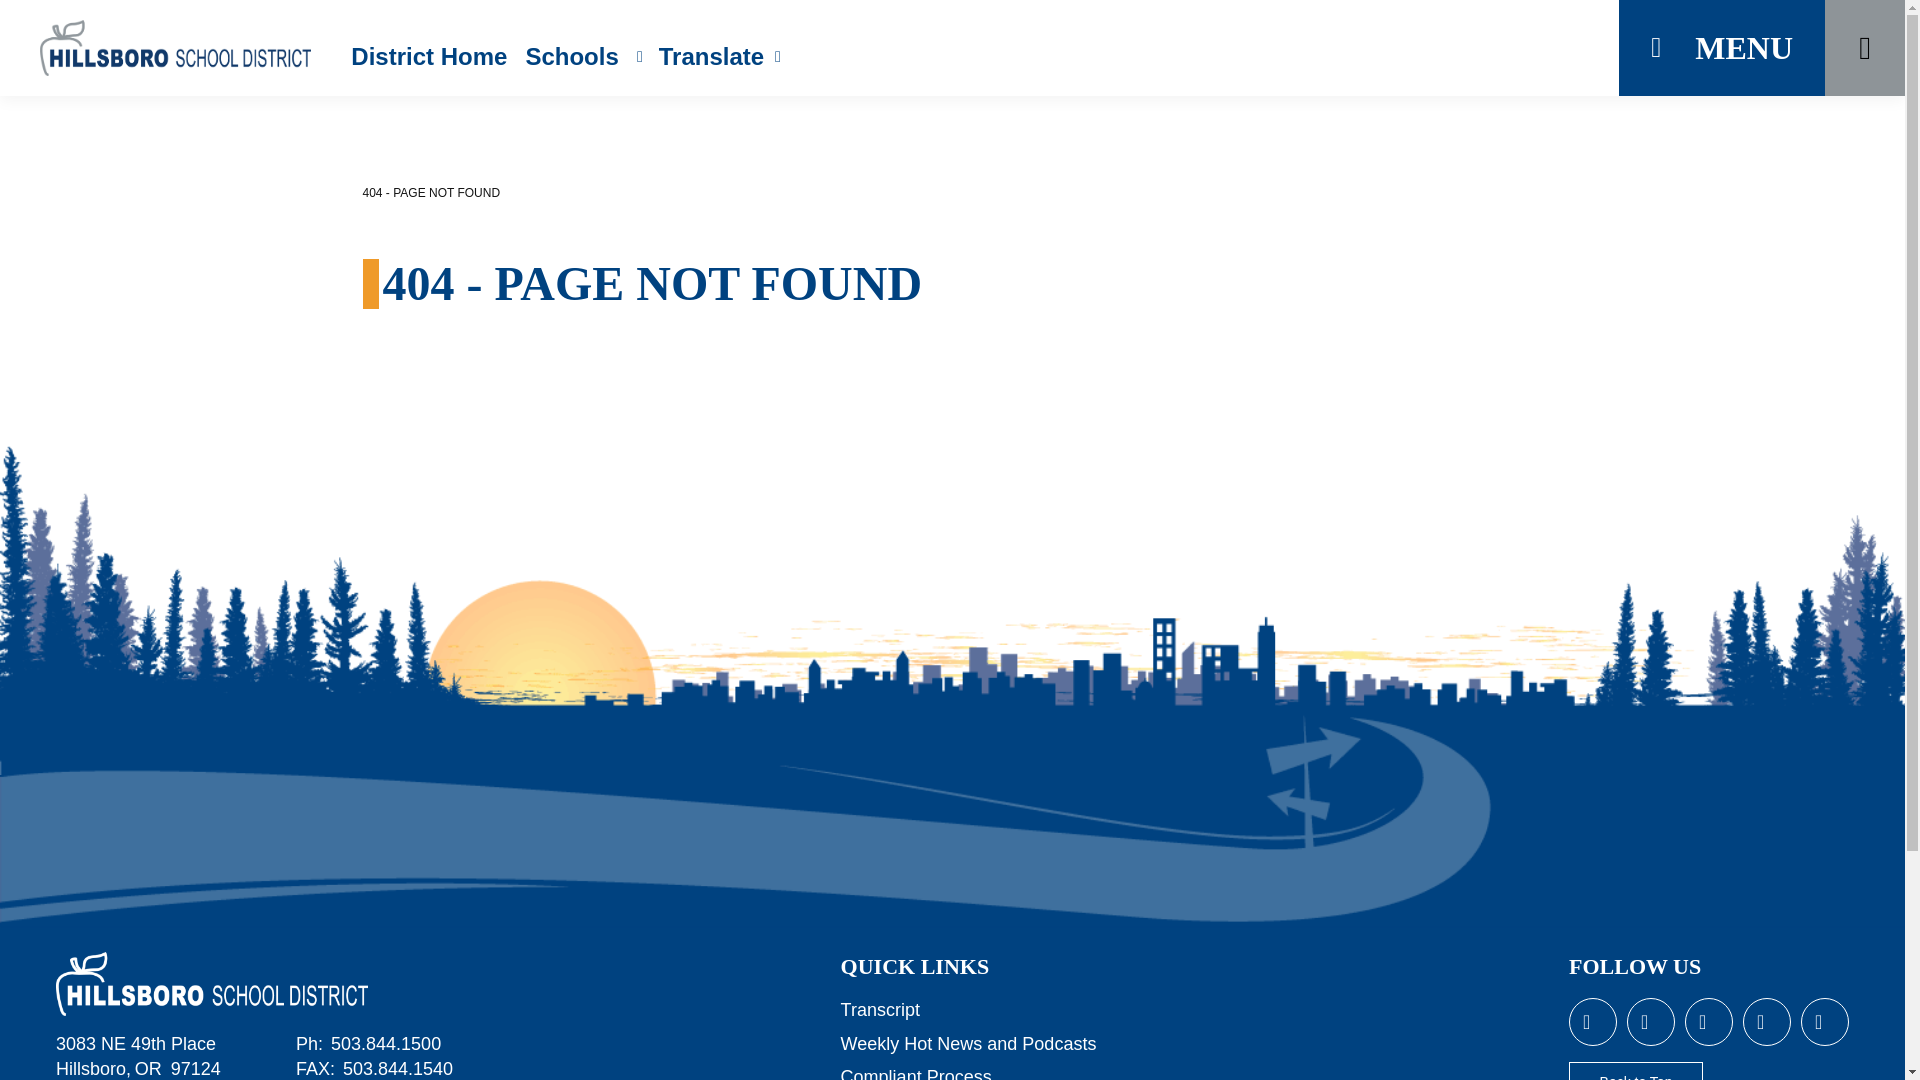 Image resolution: width=1920 pixels, height=1080 pixels. I want to click on District Home, so click(428, 56).